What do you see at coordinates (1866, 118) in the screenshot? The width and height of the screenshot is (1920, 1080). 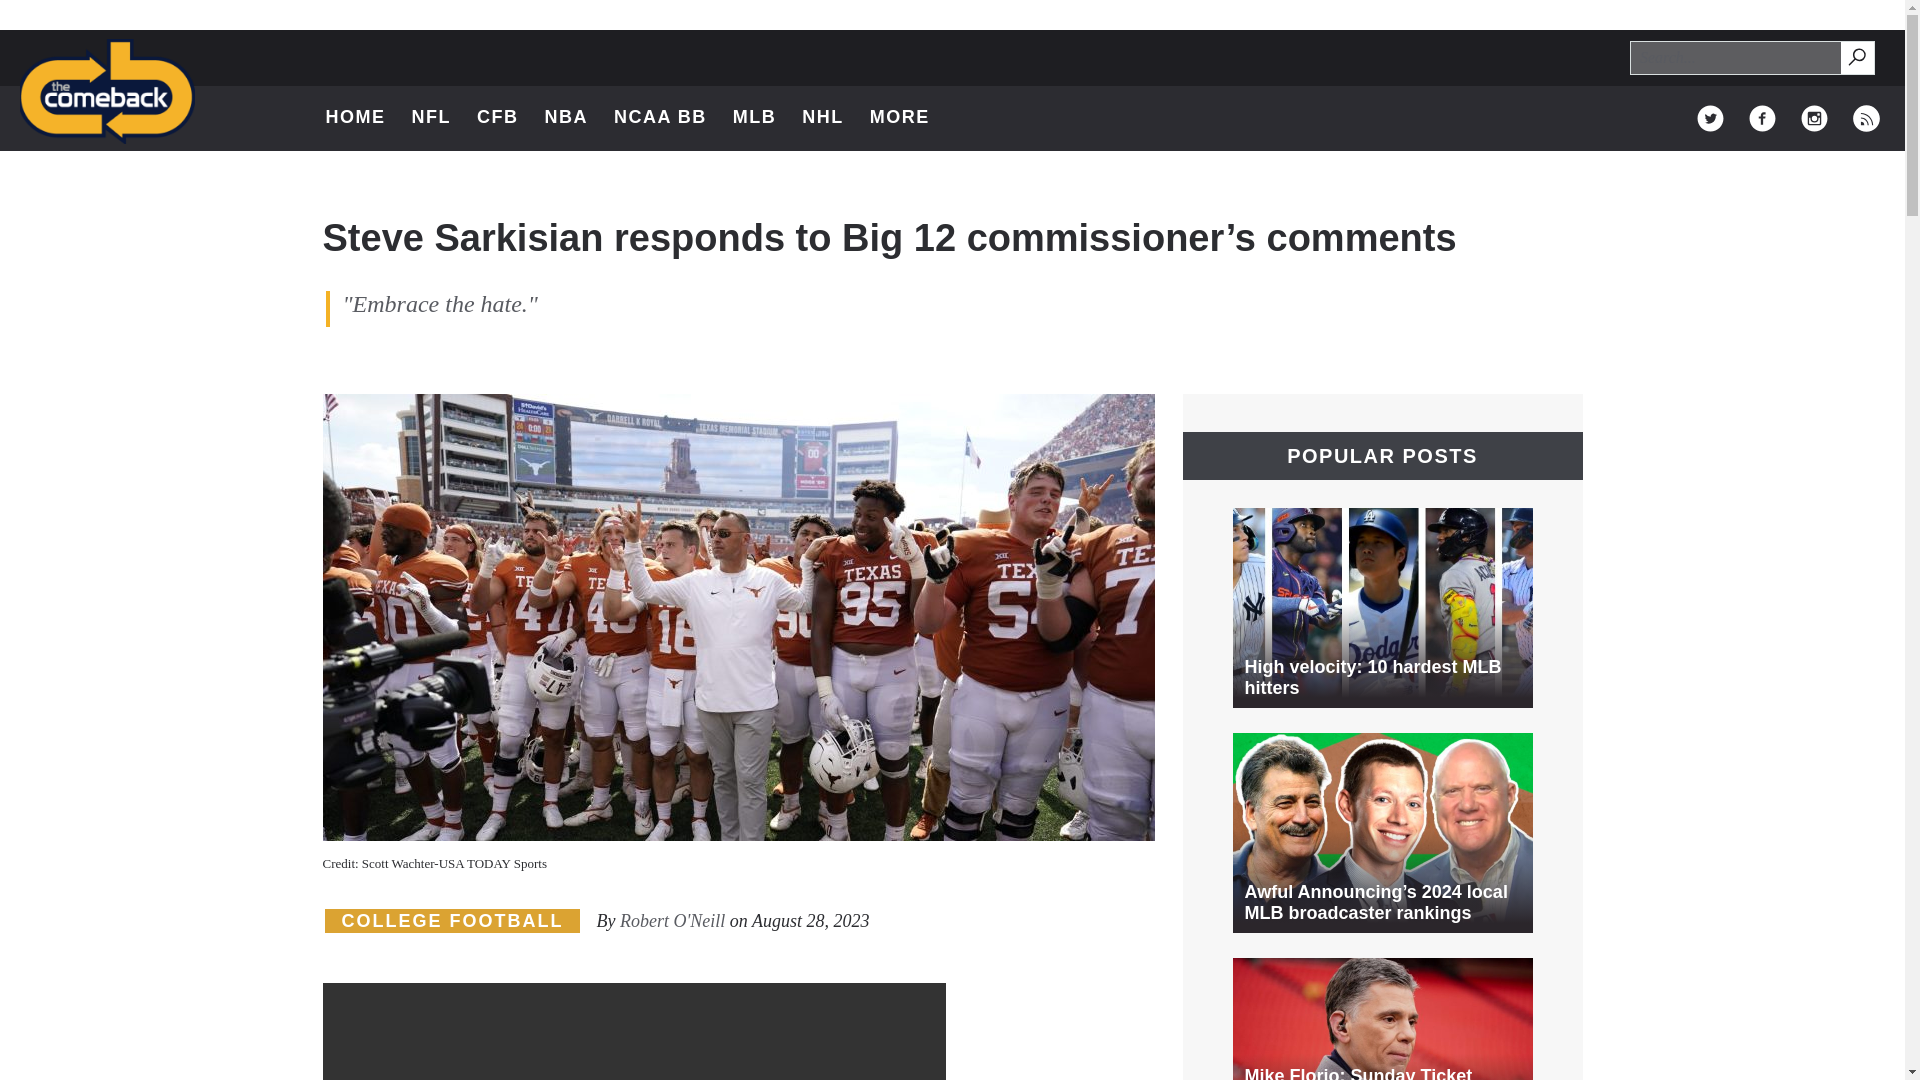 I see `SEARCH` at bounding box center [1866, 118].